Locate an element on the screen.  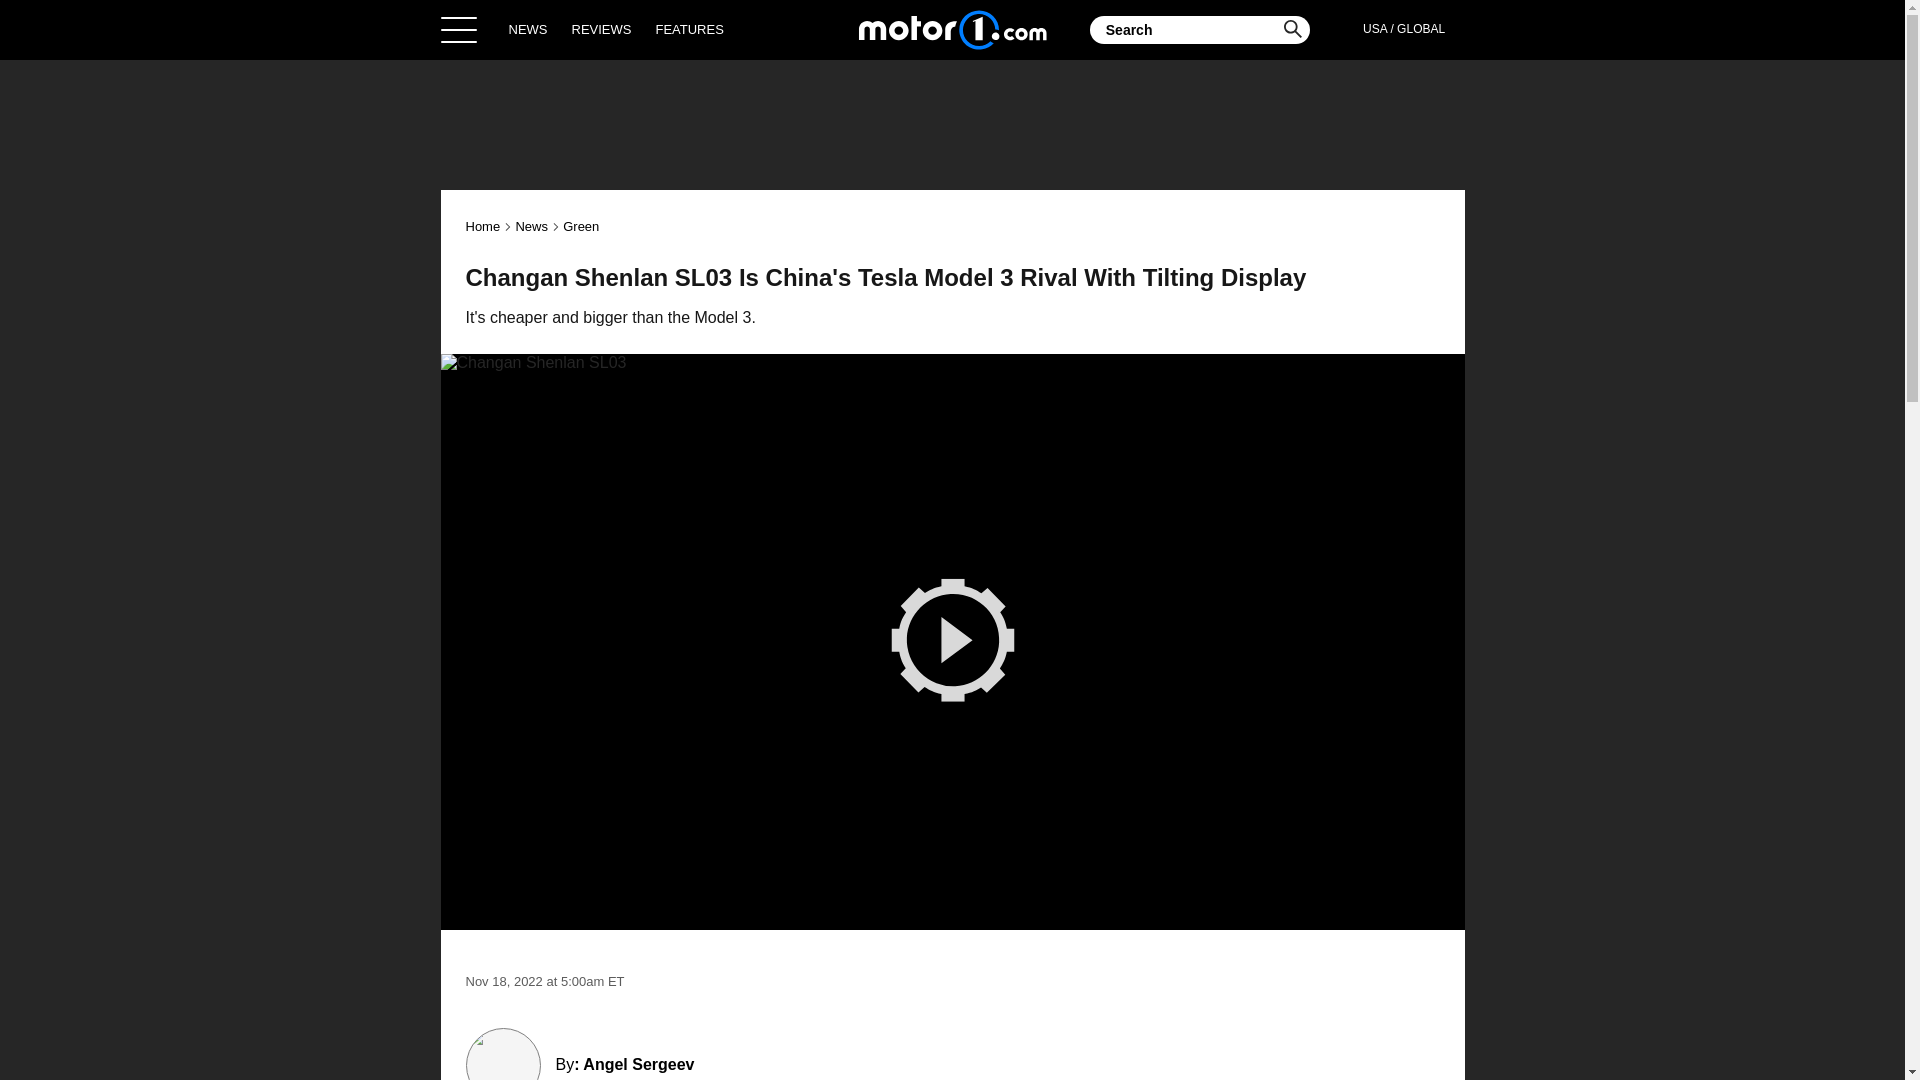
Angel Sergeev is located at coordinates (638, 1064).